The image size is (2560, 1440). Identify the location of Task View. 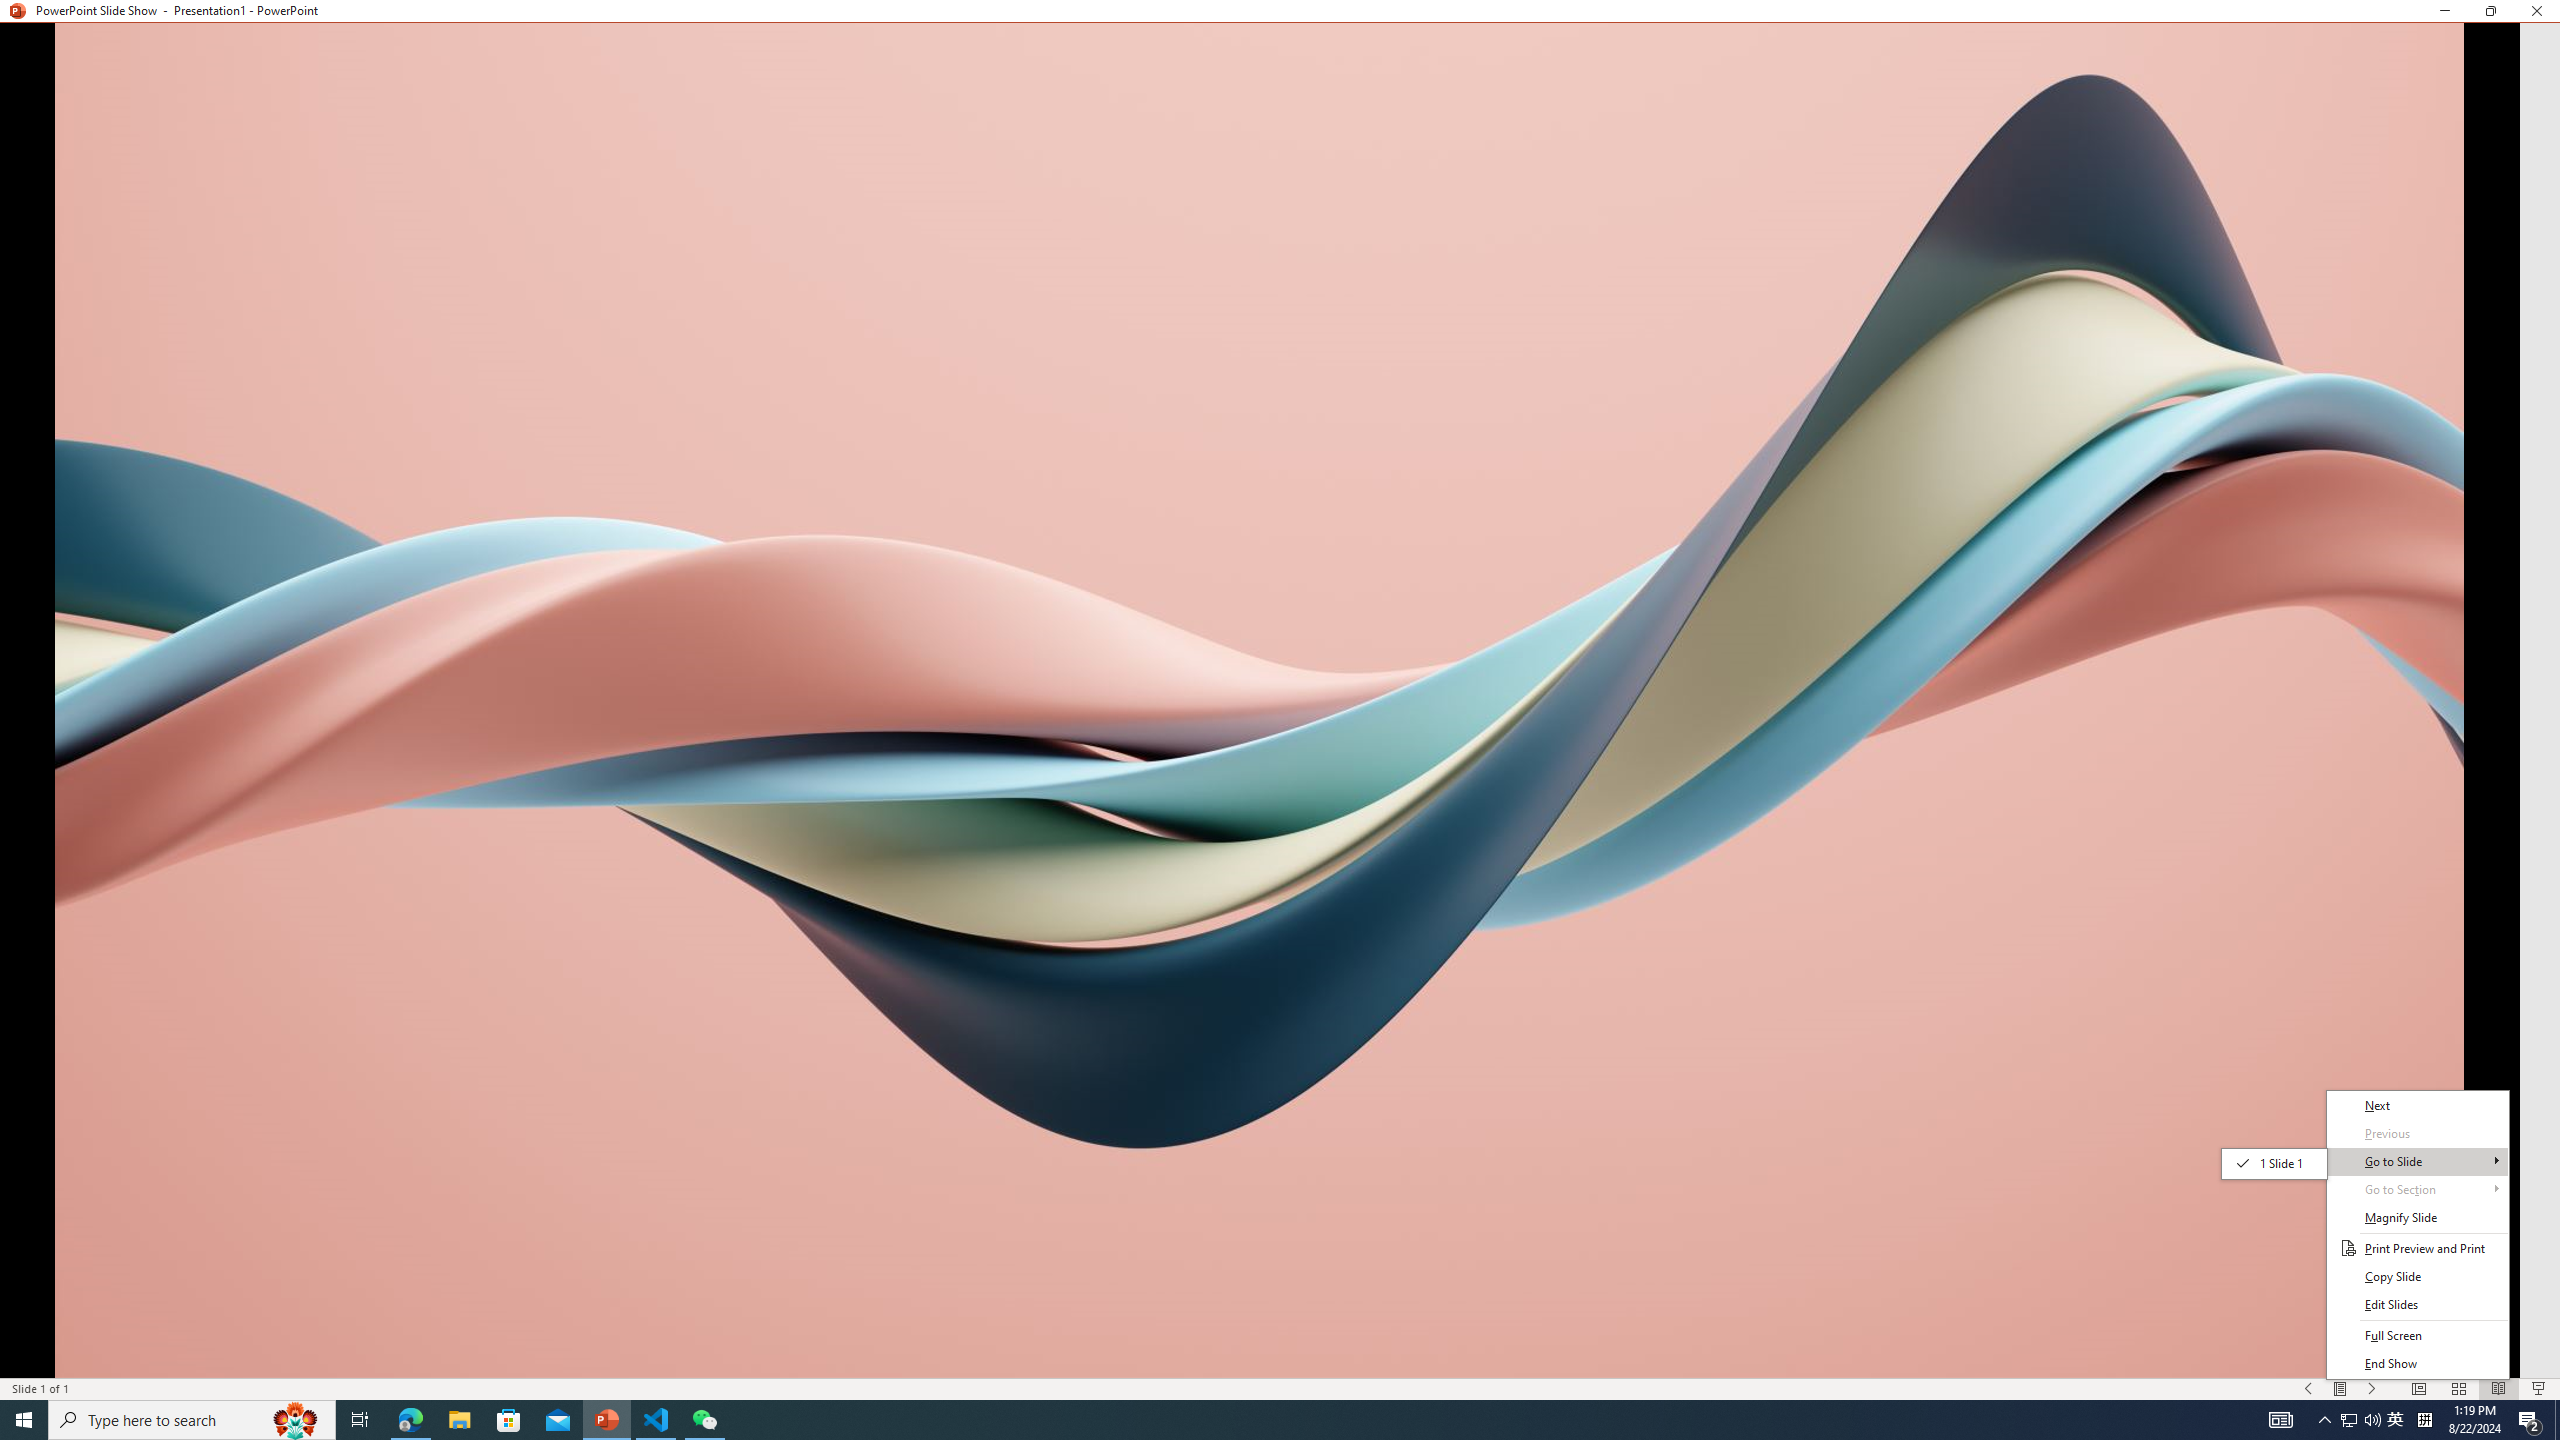
(360, 1420).